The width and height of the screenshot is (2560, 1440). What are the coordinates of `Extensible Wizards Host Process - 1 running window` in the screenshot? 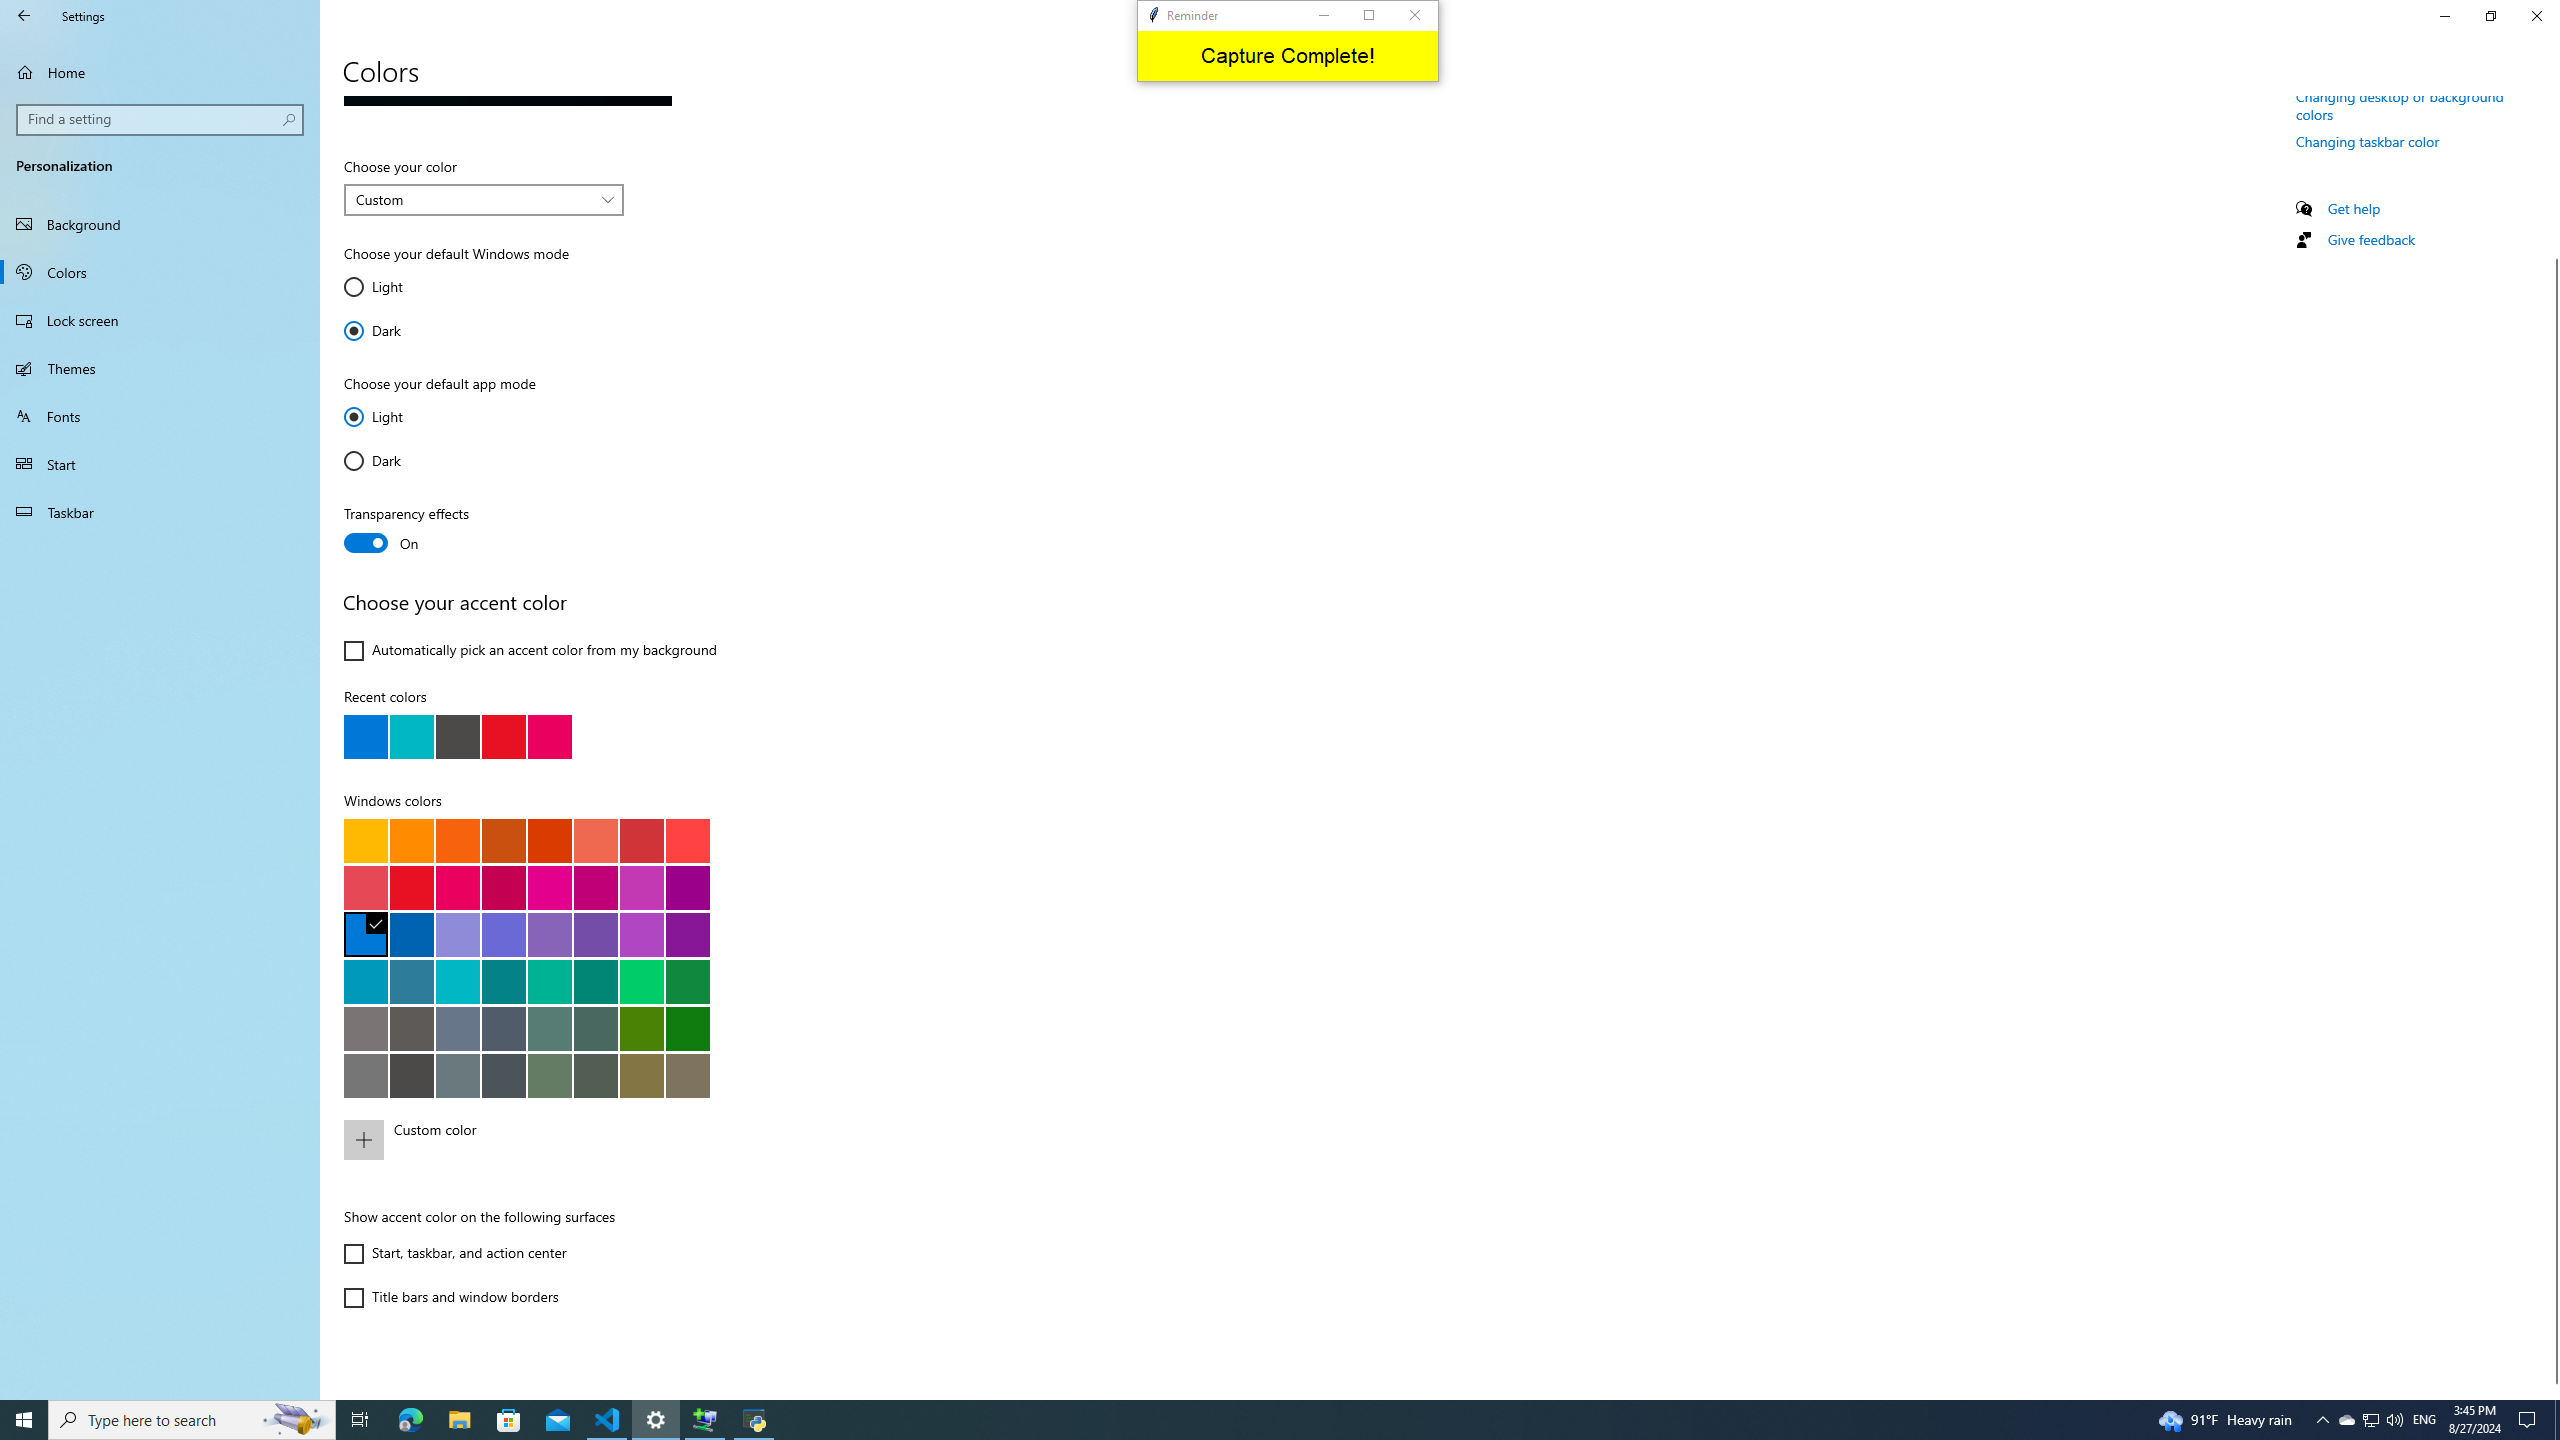 It's located at (704, 1420).